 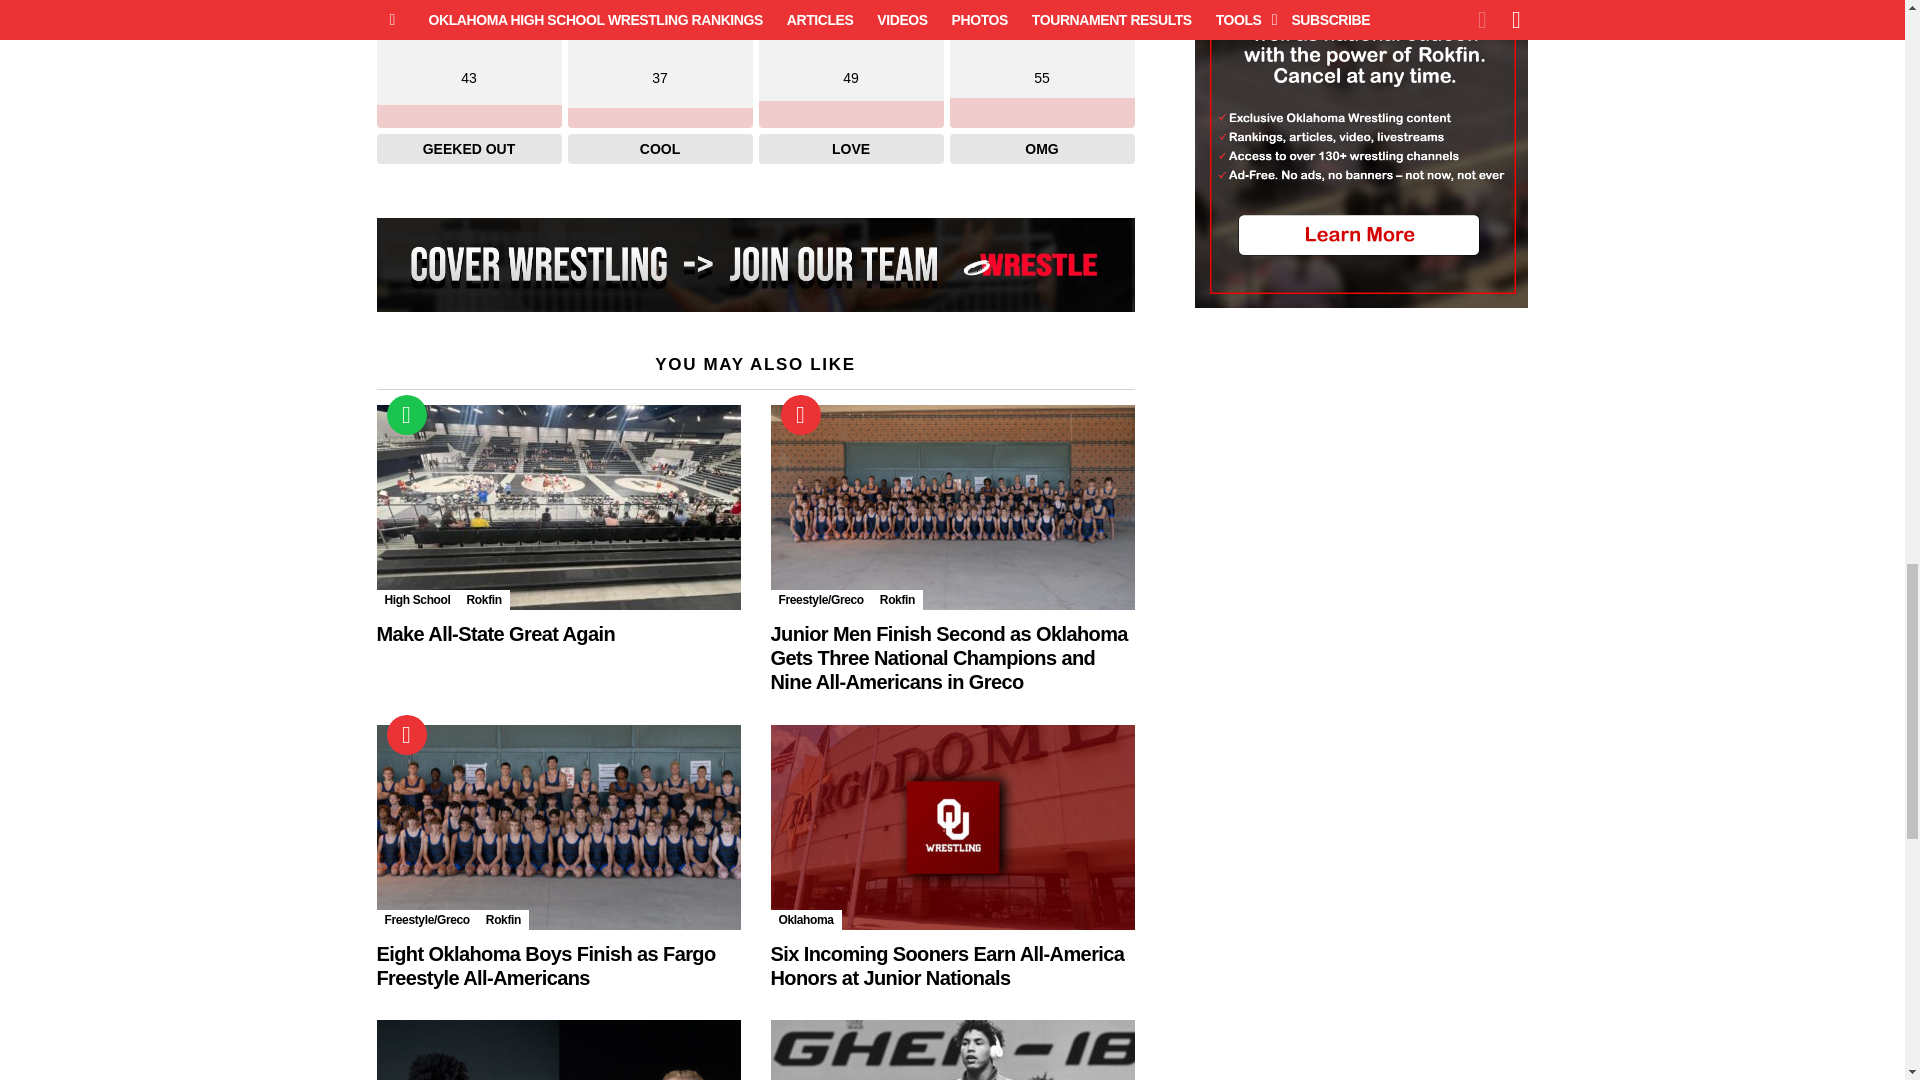 I want to click on Make All-State Great Again, so click(x=558, y=508).